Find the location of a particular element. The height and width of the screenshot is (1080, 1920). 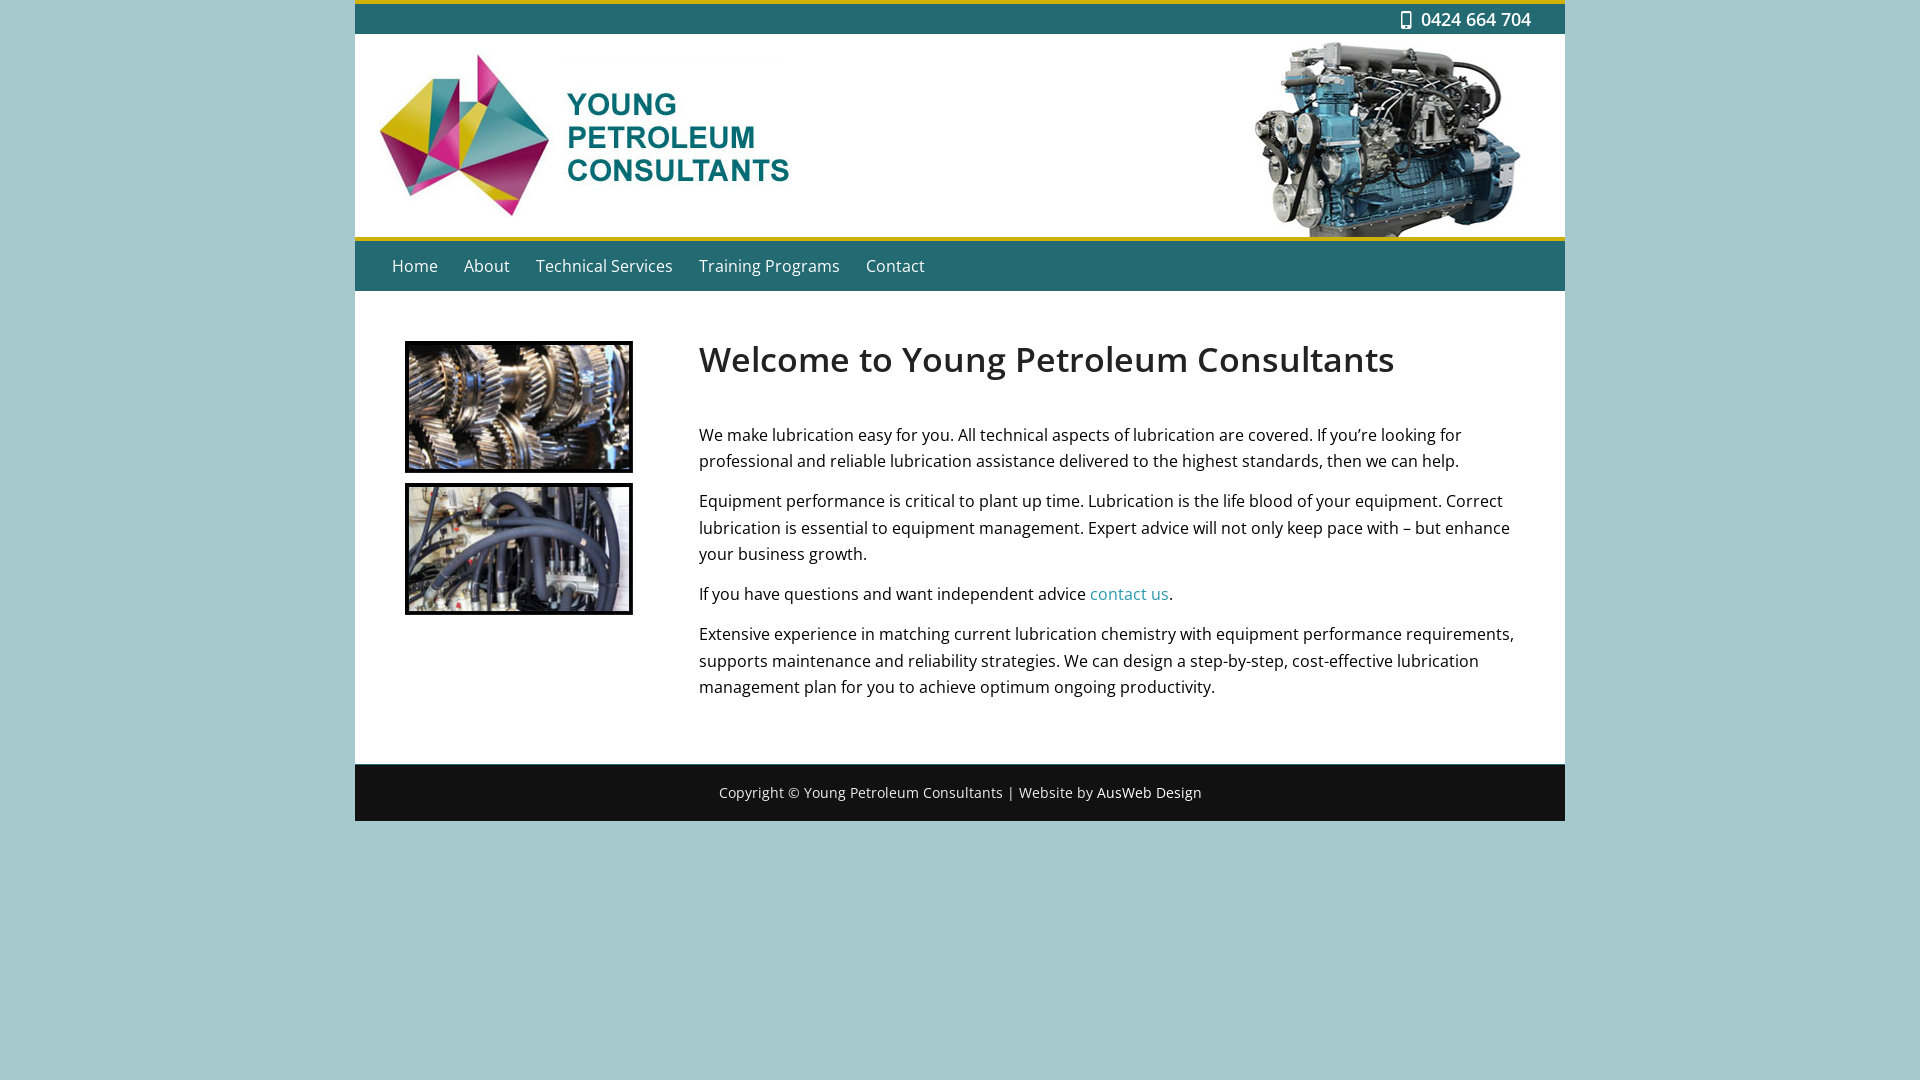

Contact is located at coordinates (896, 266).